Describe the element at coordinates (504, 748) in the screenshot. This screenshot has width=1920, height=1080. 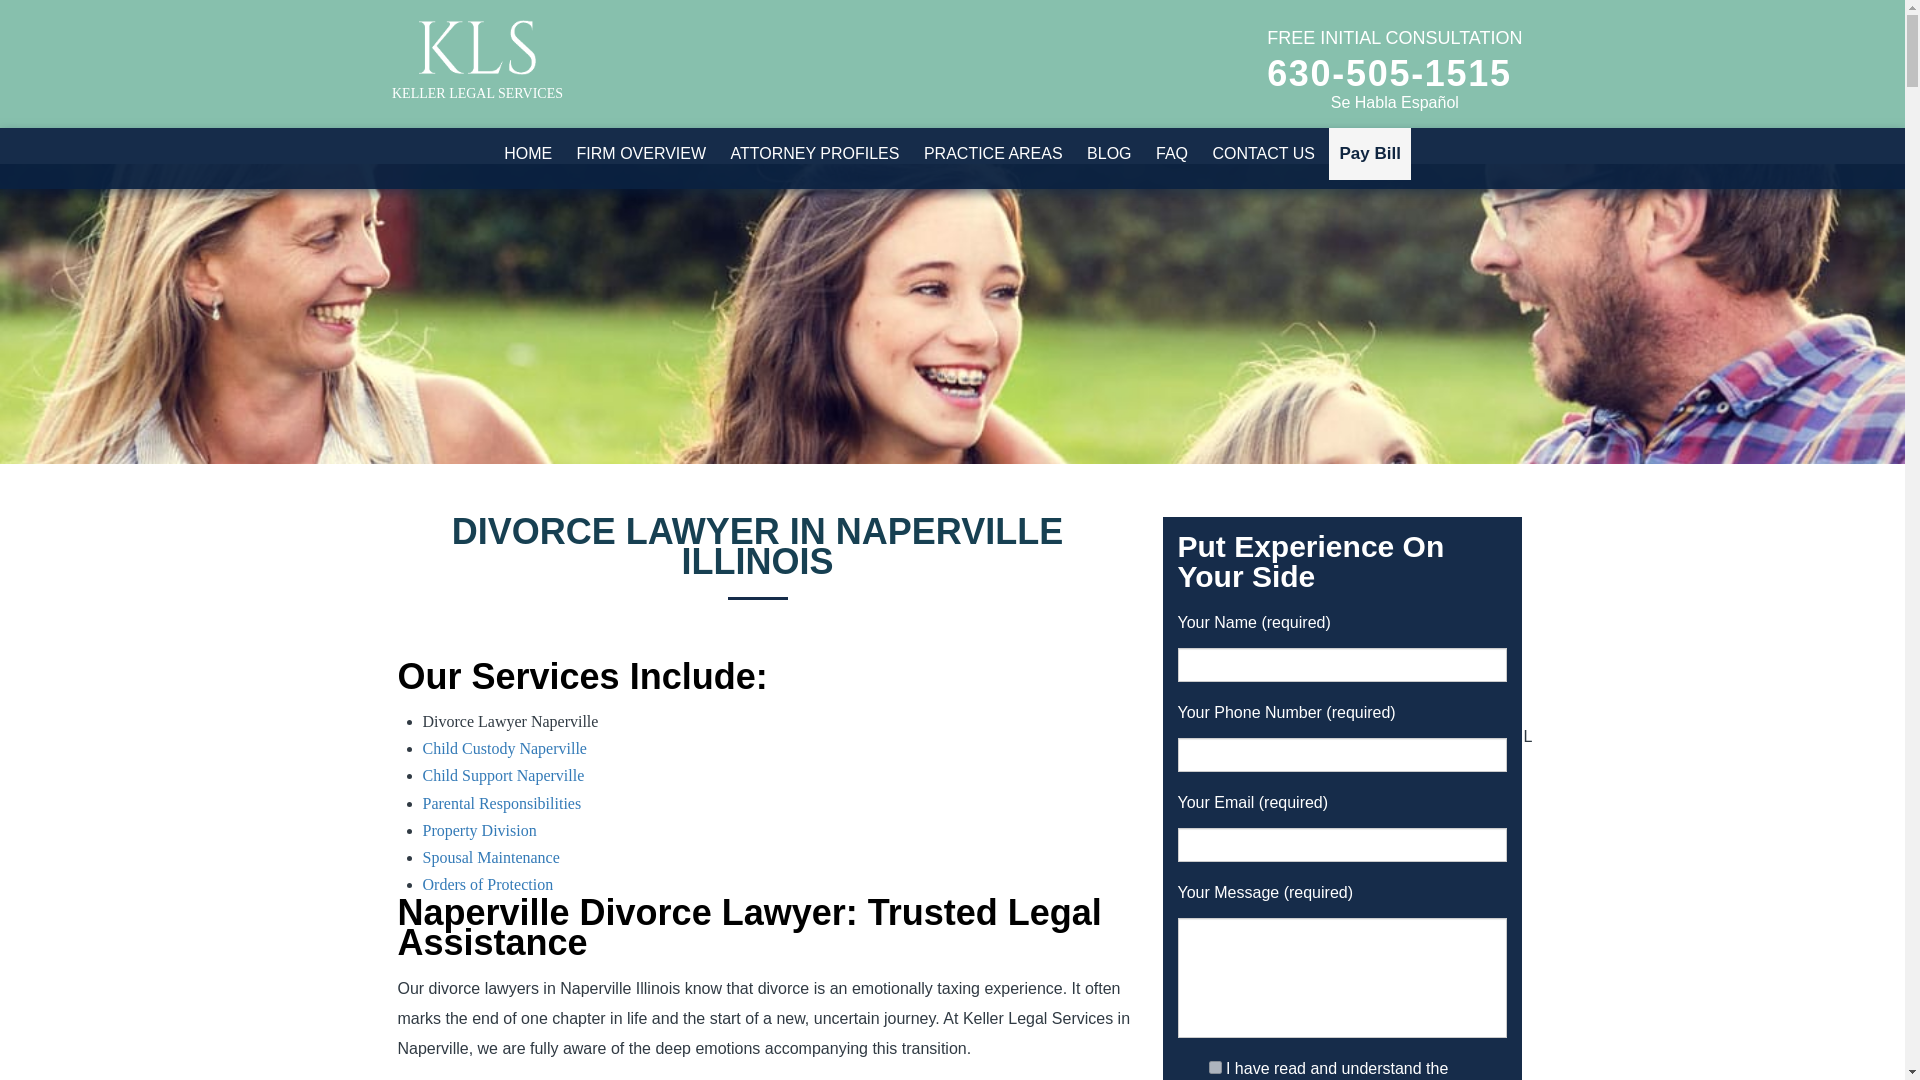
I see `Child Custody Naperville` at that location.